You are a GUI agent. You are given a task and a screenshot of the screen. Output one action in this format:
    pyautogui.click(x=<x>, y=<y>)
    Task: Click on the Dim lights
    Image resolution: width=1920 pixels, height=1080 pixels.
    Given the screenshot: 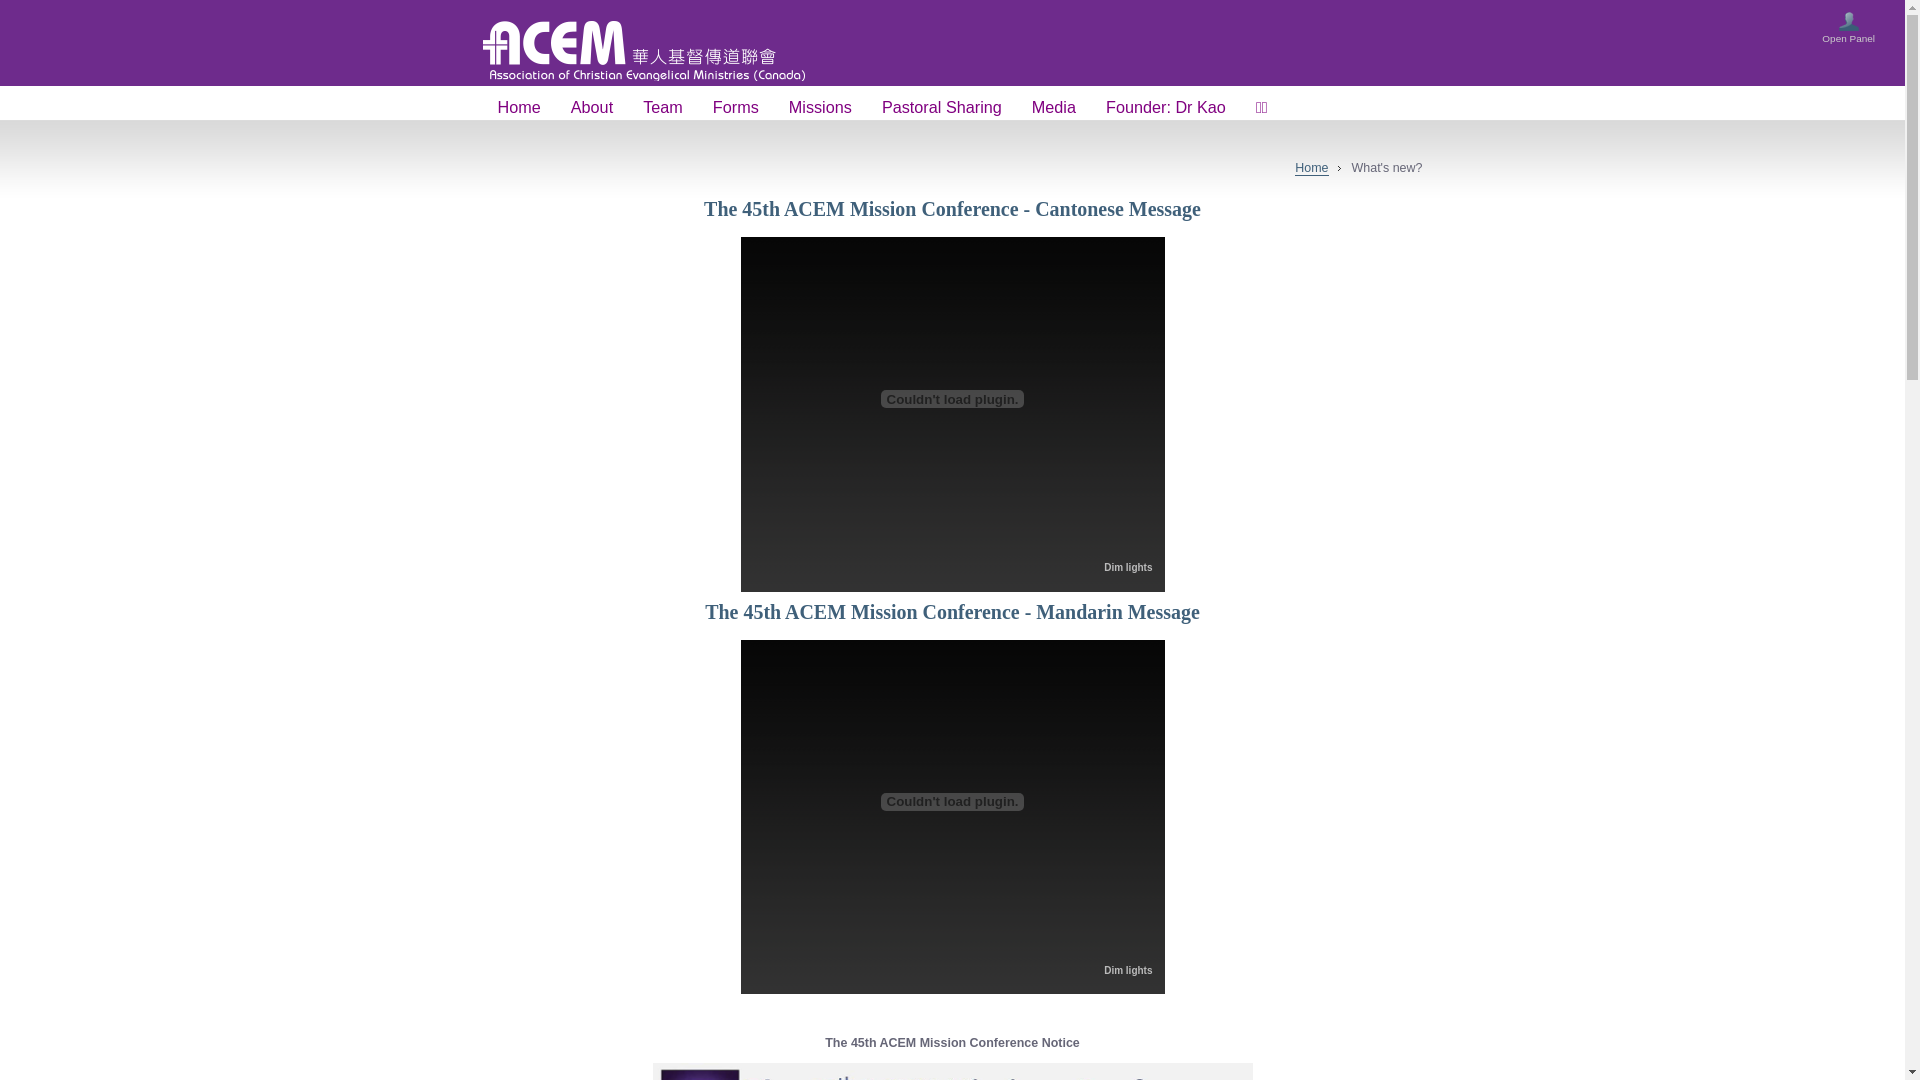 What is the action you would take?
    pyautogui.click(x=1128, y=970)
    